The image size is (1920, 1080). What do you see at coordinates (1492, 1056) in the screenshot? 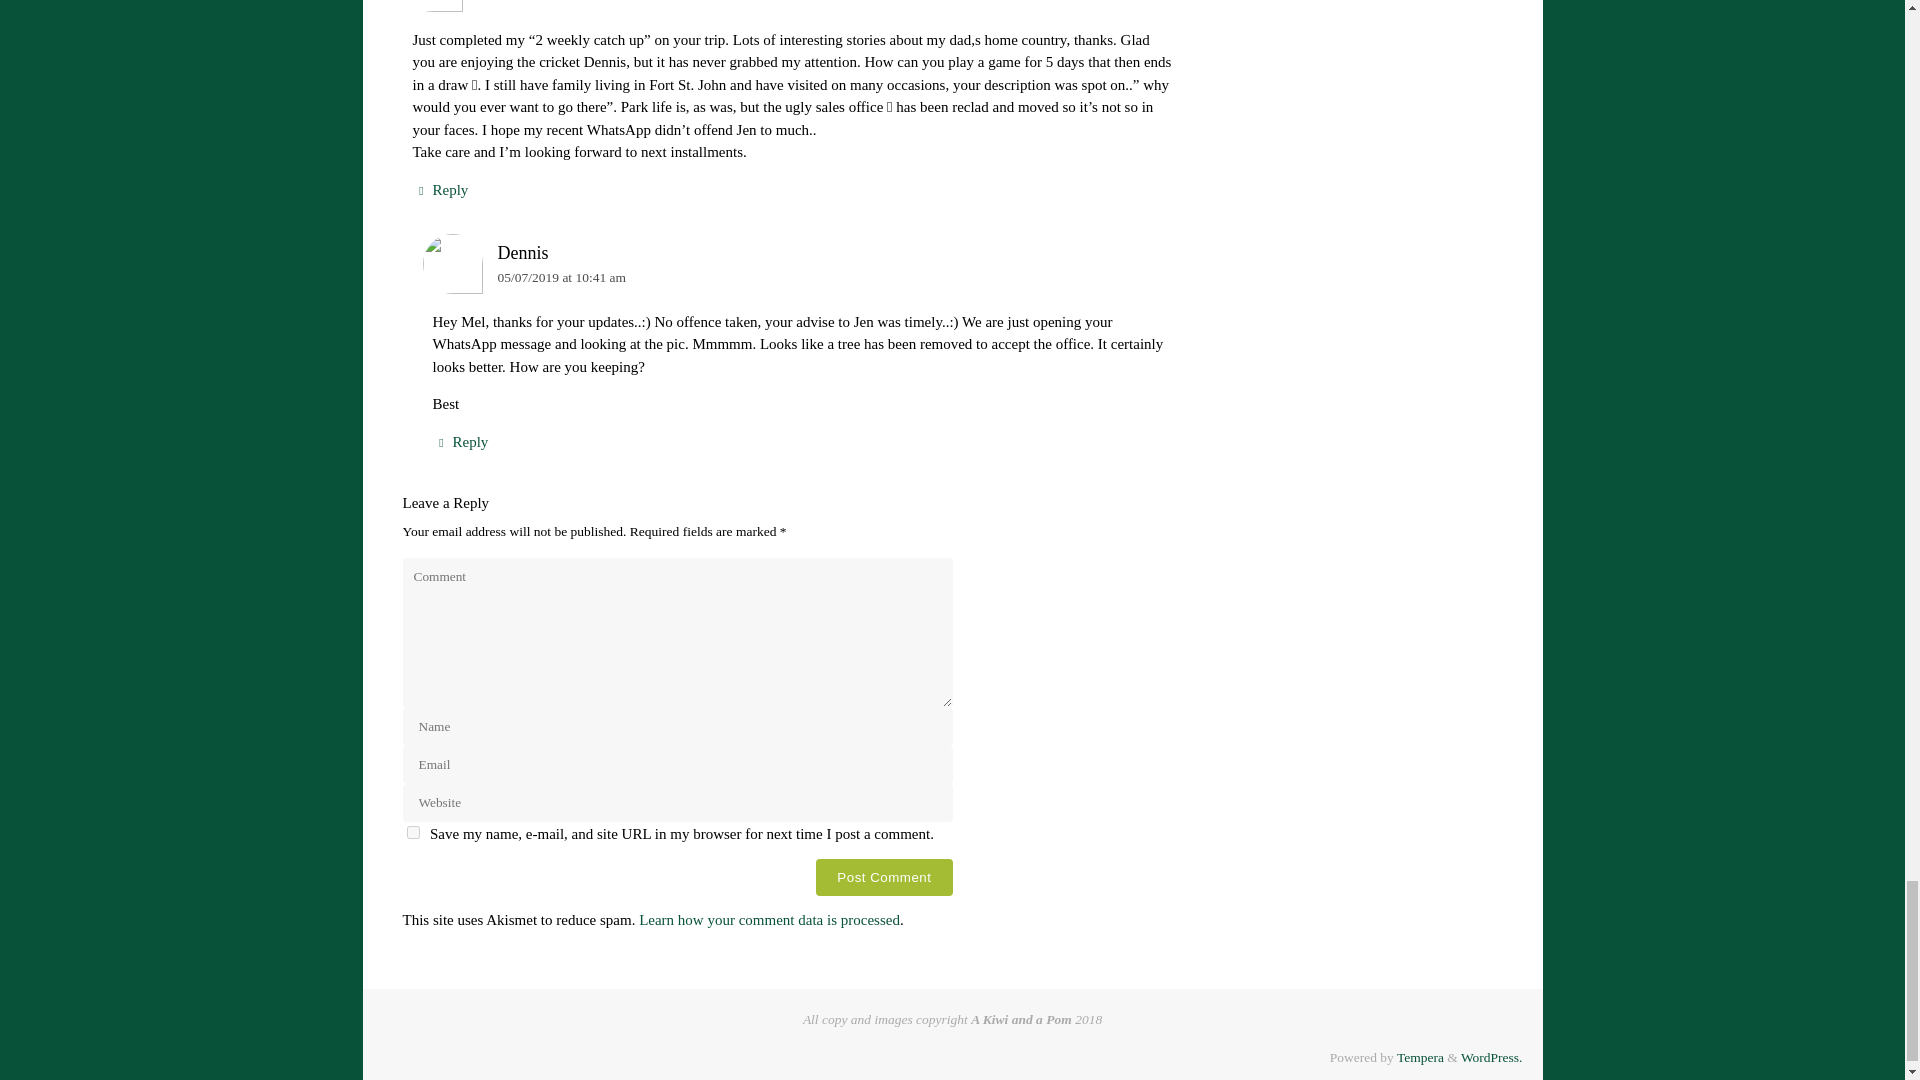
I see `Semantic Personal Publishing Platform` at bounding box center [1492, 1056].